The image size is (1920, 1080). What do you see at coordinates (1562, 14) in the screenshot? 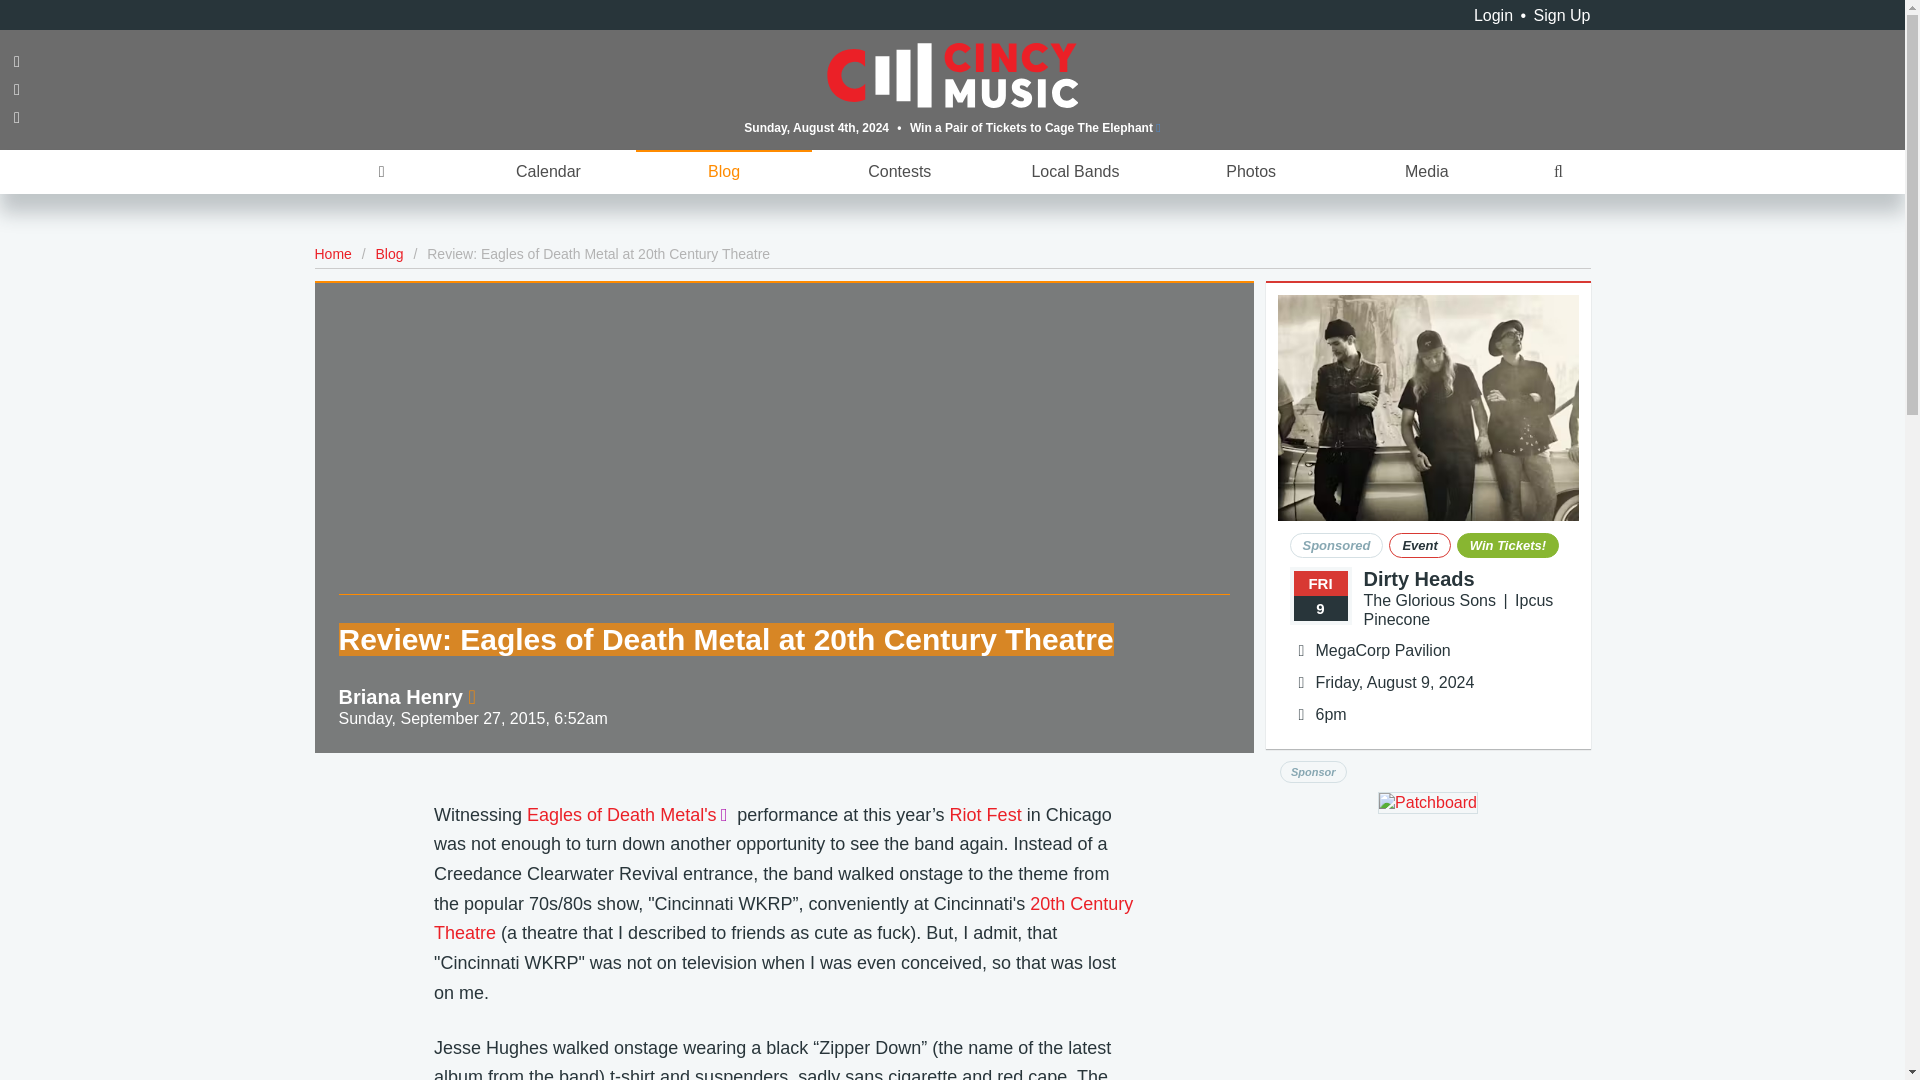
I see `Sign Up` at bounding box center [1562, 14].